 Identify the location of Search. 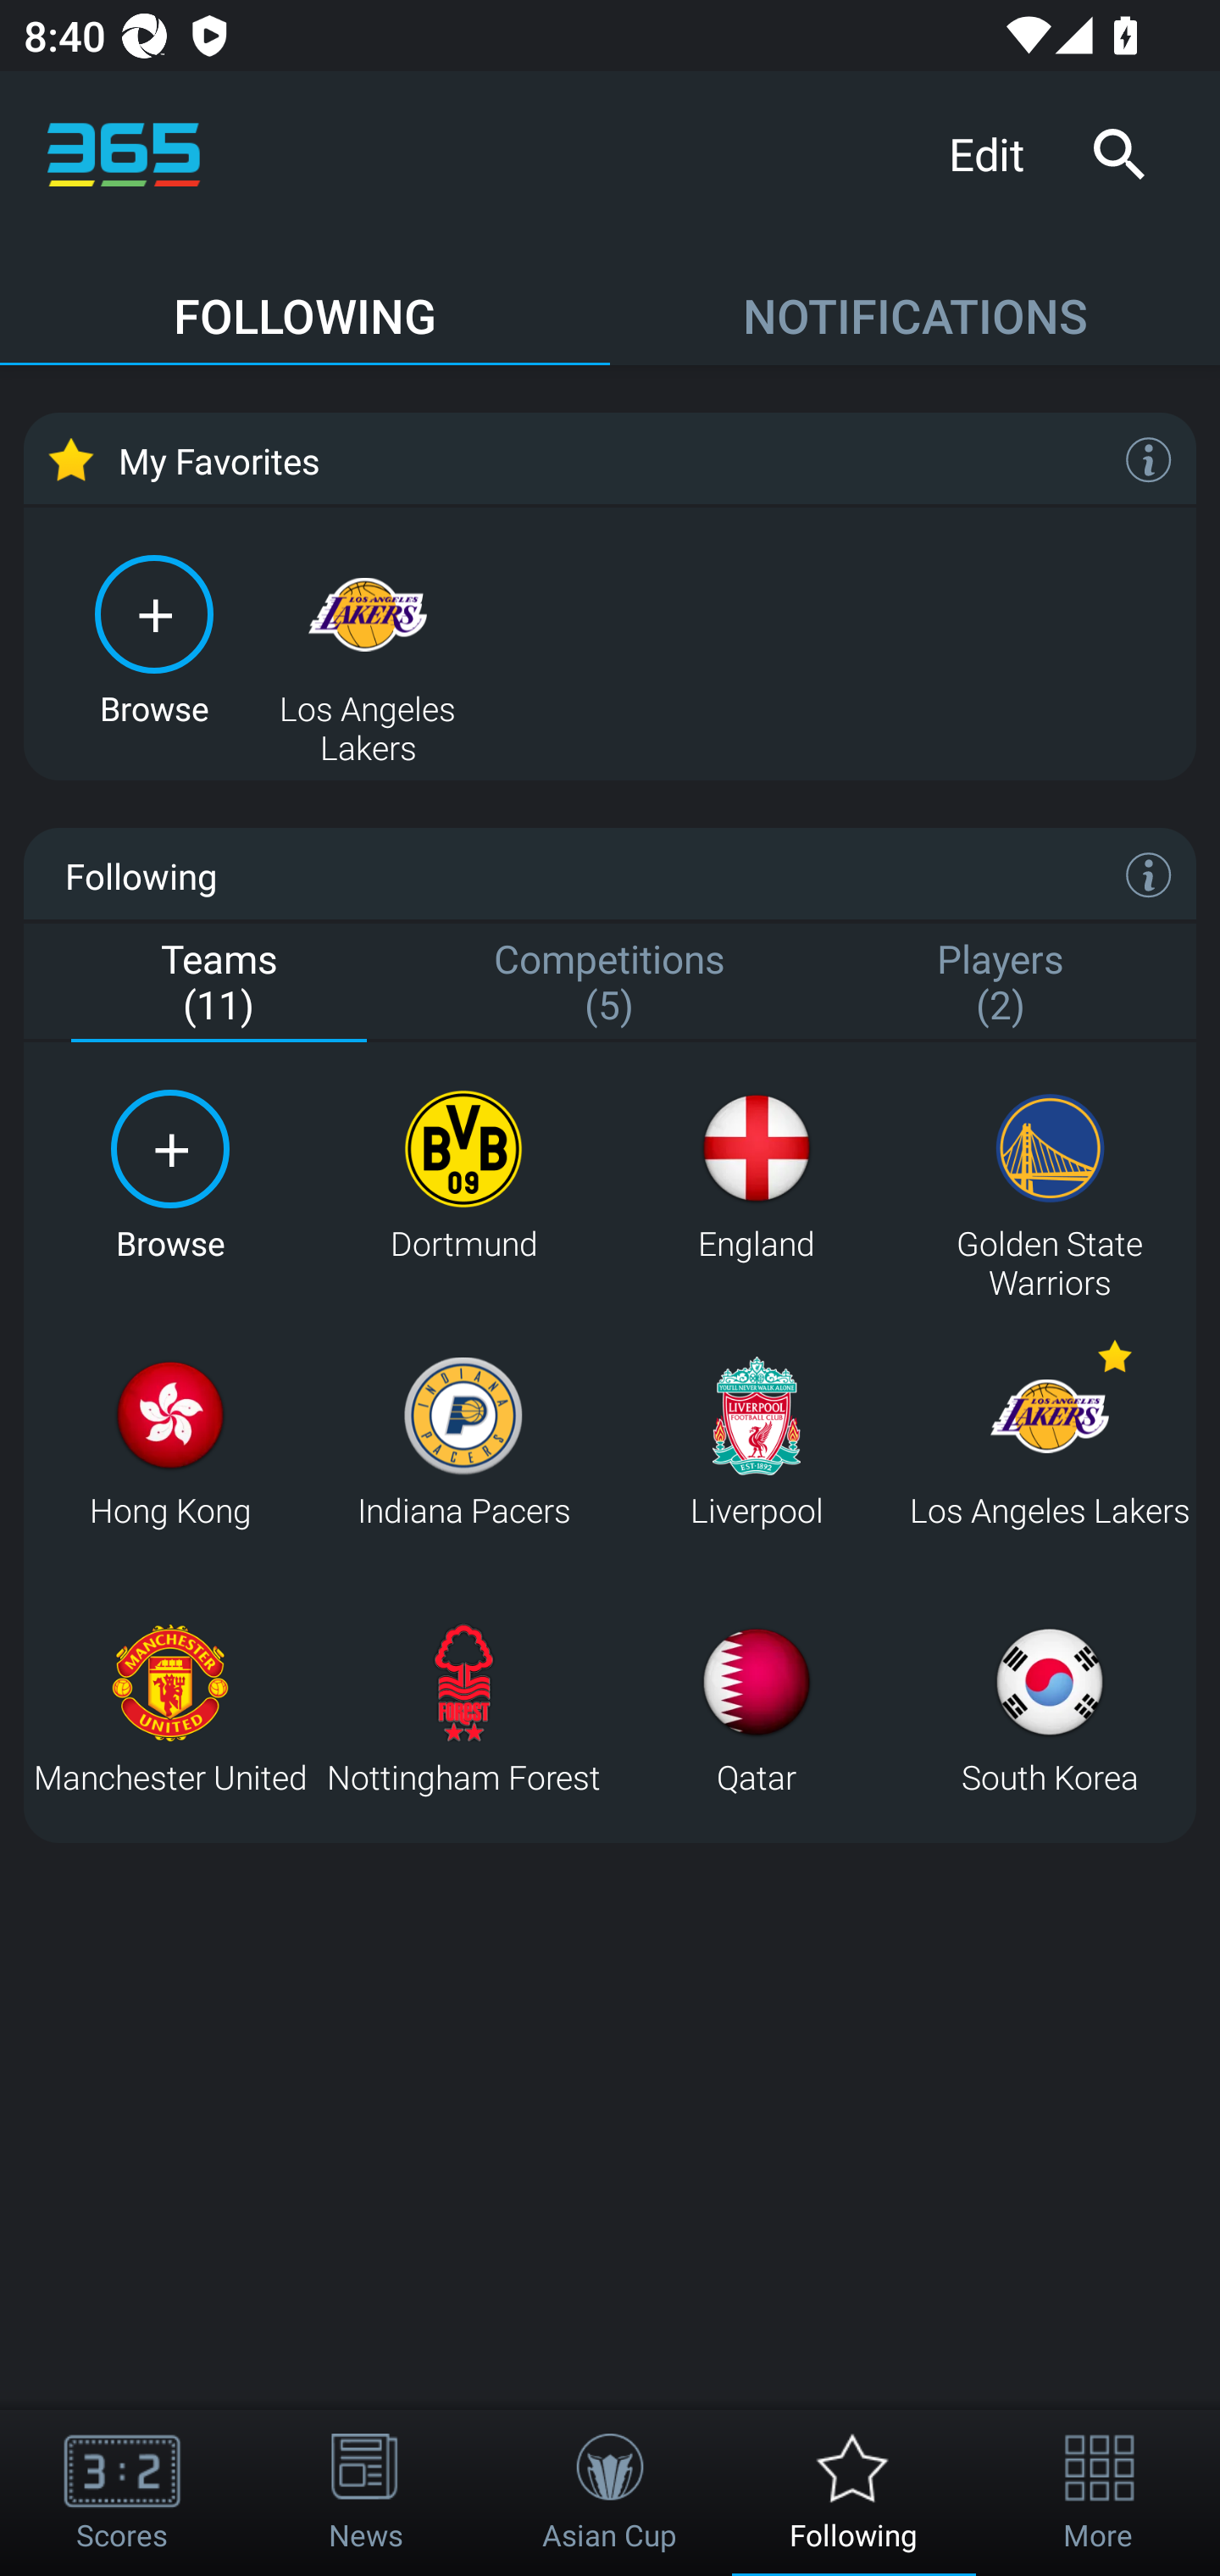
(1118, 154).